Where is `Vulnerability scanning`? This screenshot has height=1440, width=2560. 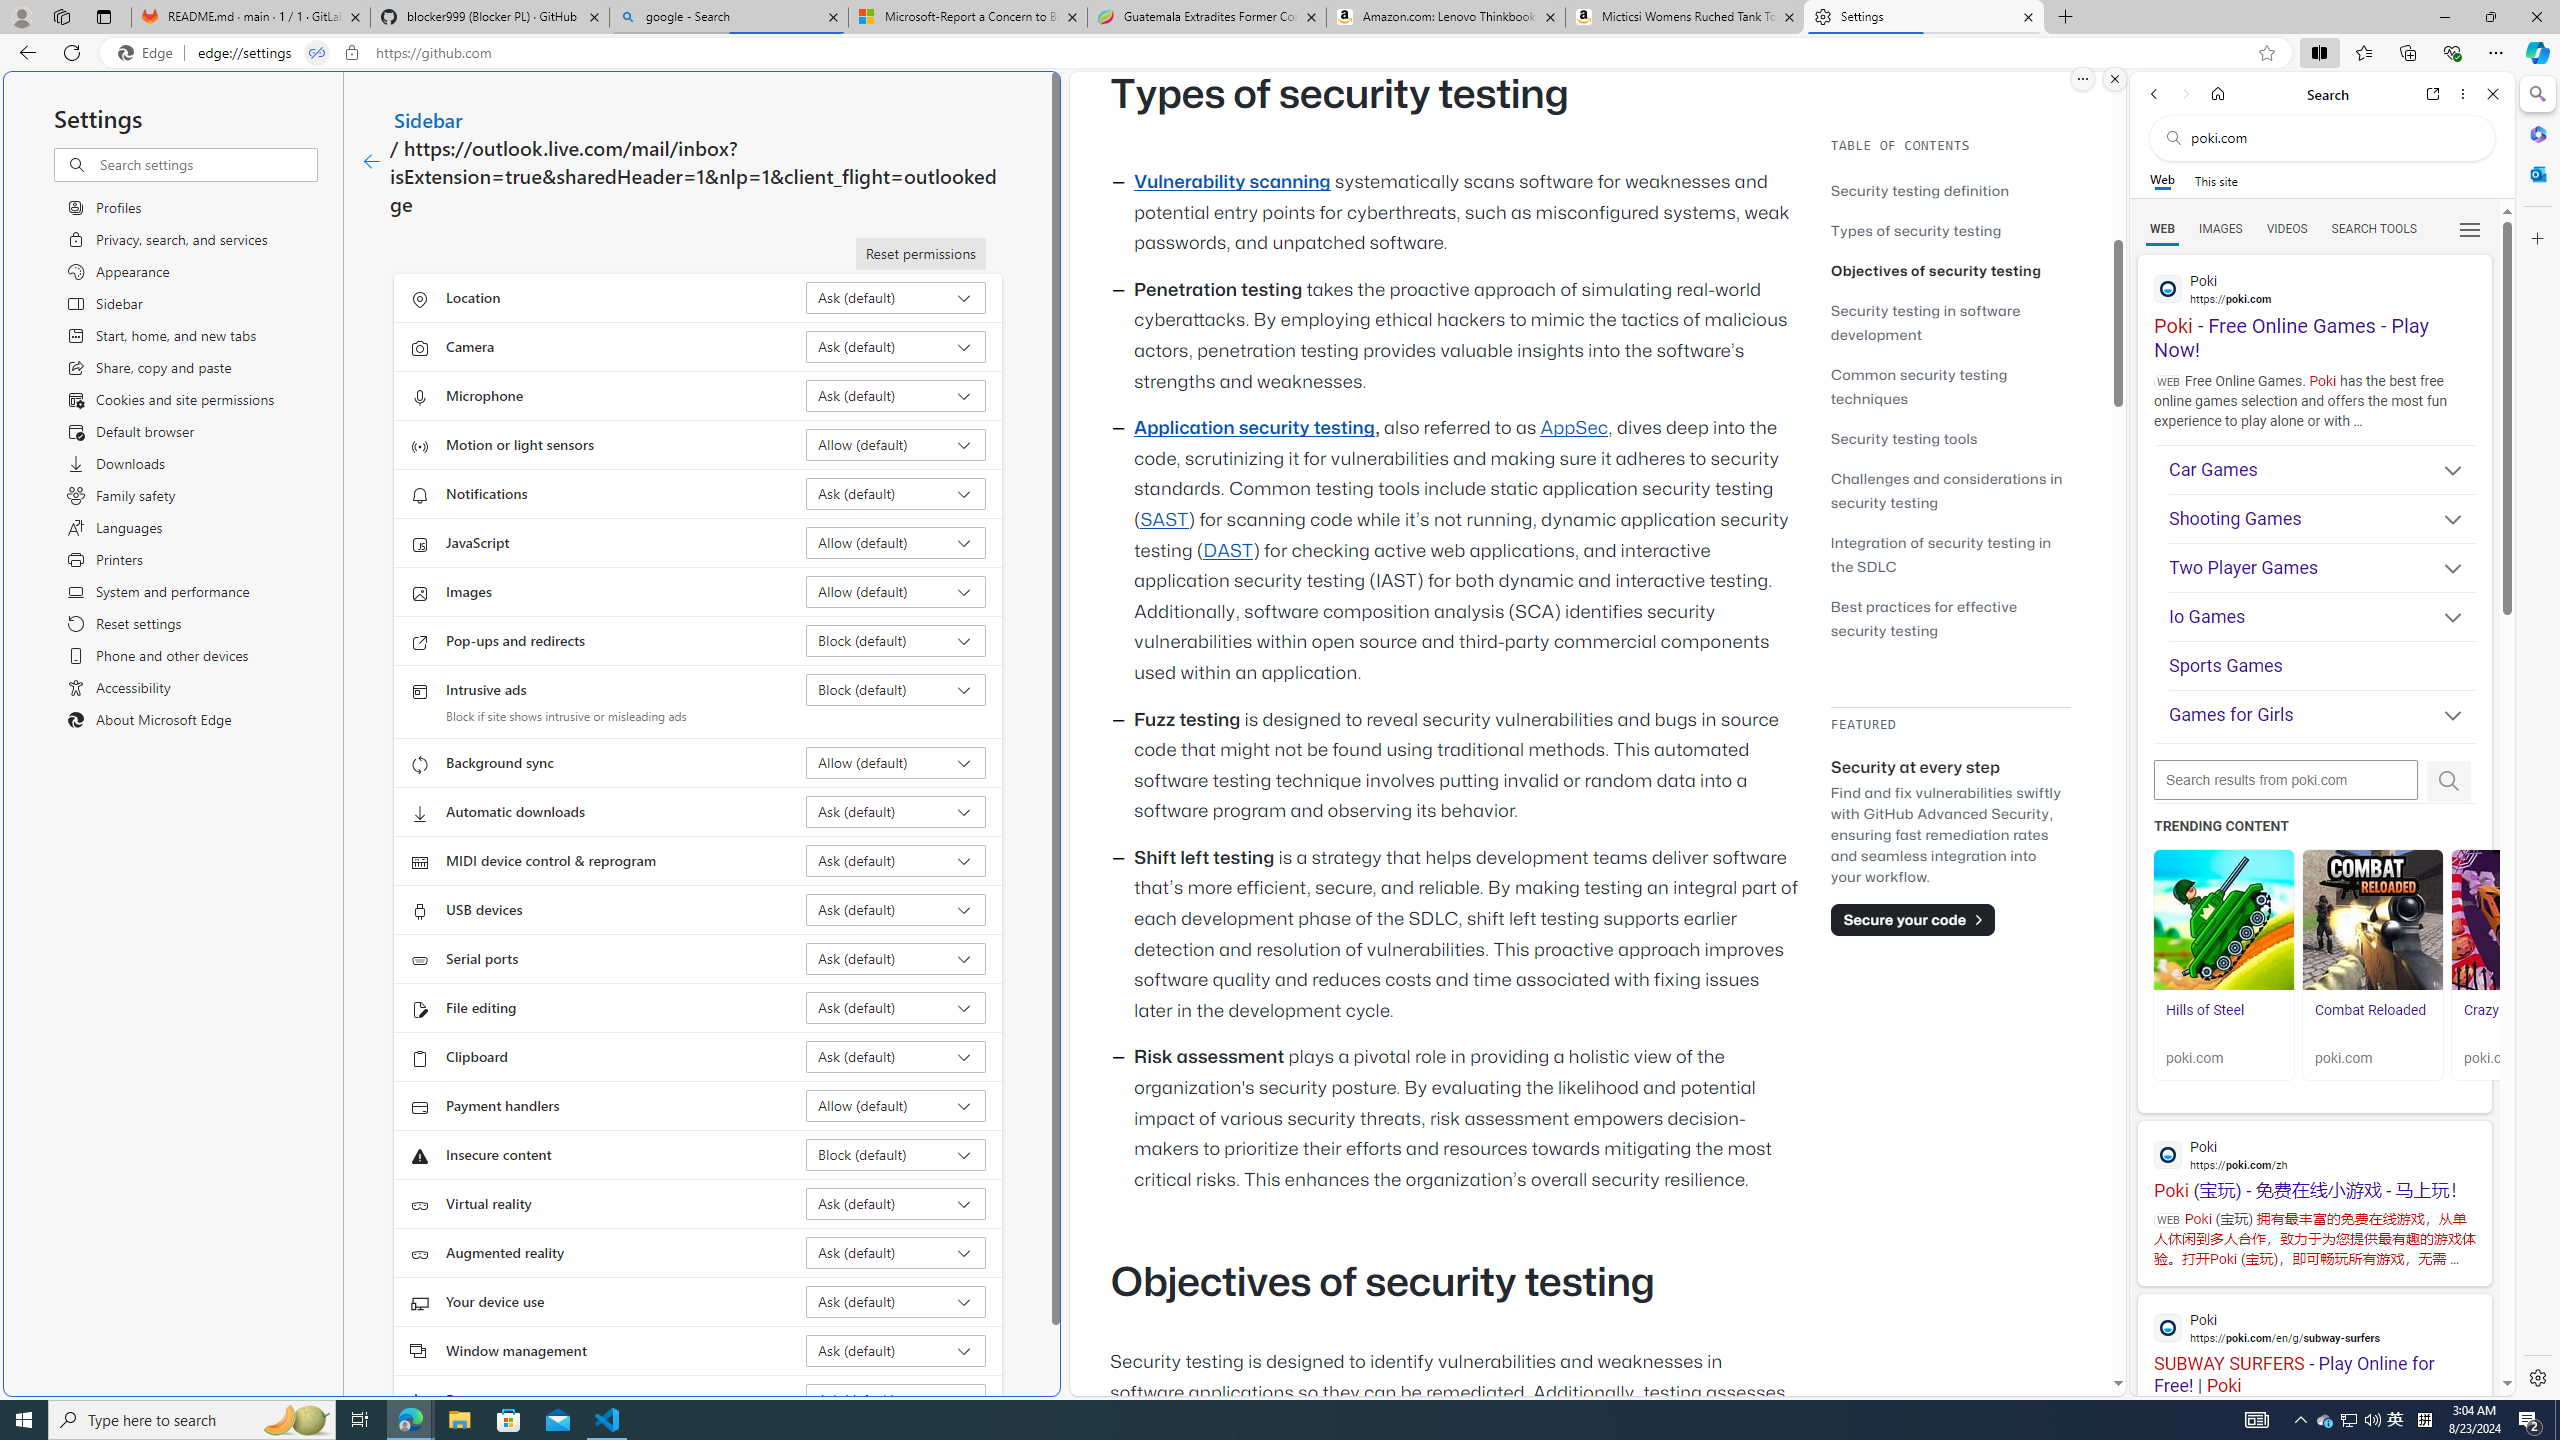
Vulnerability scanning is located at coordinates (1232, 182).